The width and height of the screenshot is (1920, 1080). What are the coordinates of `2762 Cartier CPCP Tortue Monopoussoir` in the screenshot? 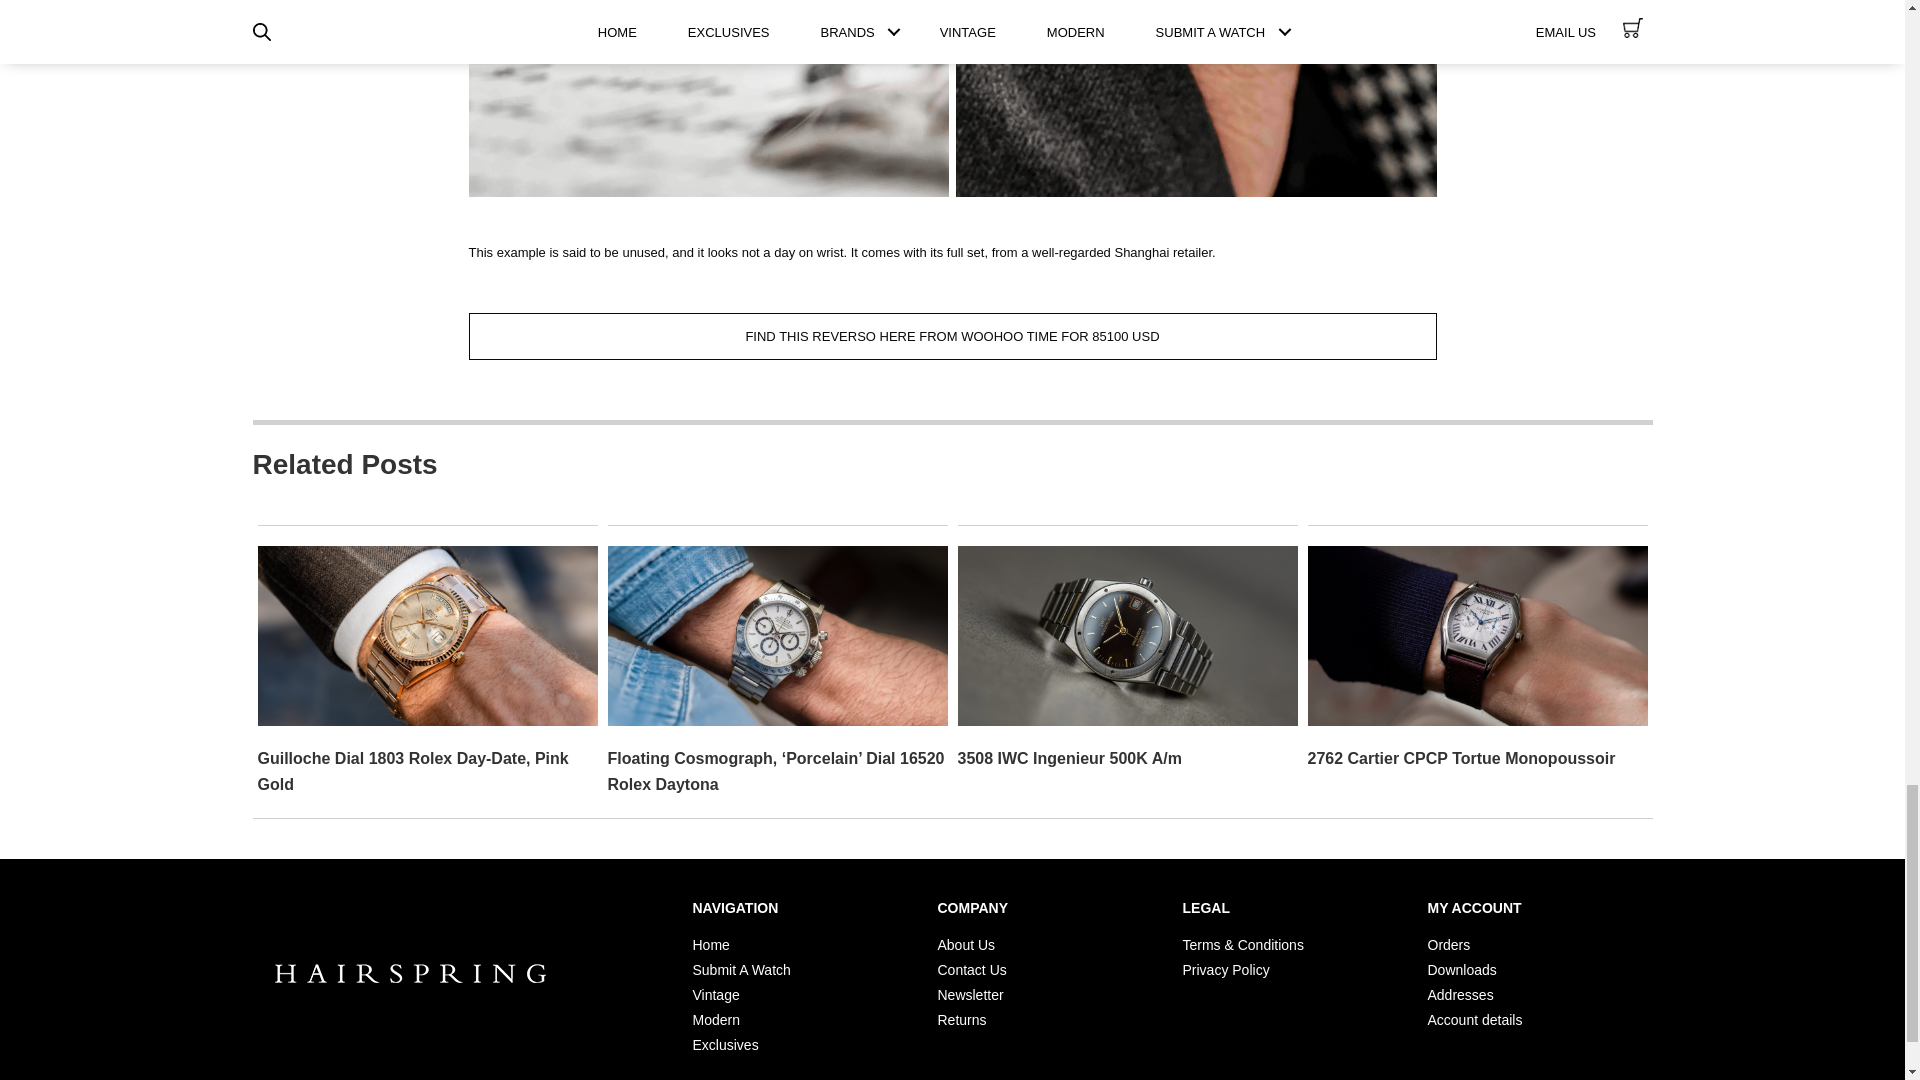 It's located at (1462, 758).